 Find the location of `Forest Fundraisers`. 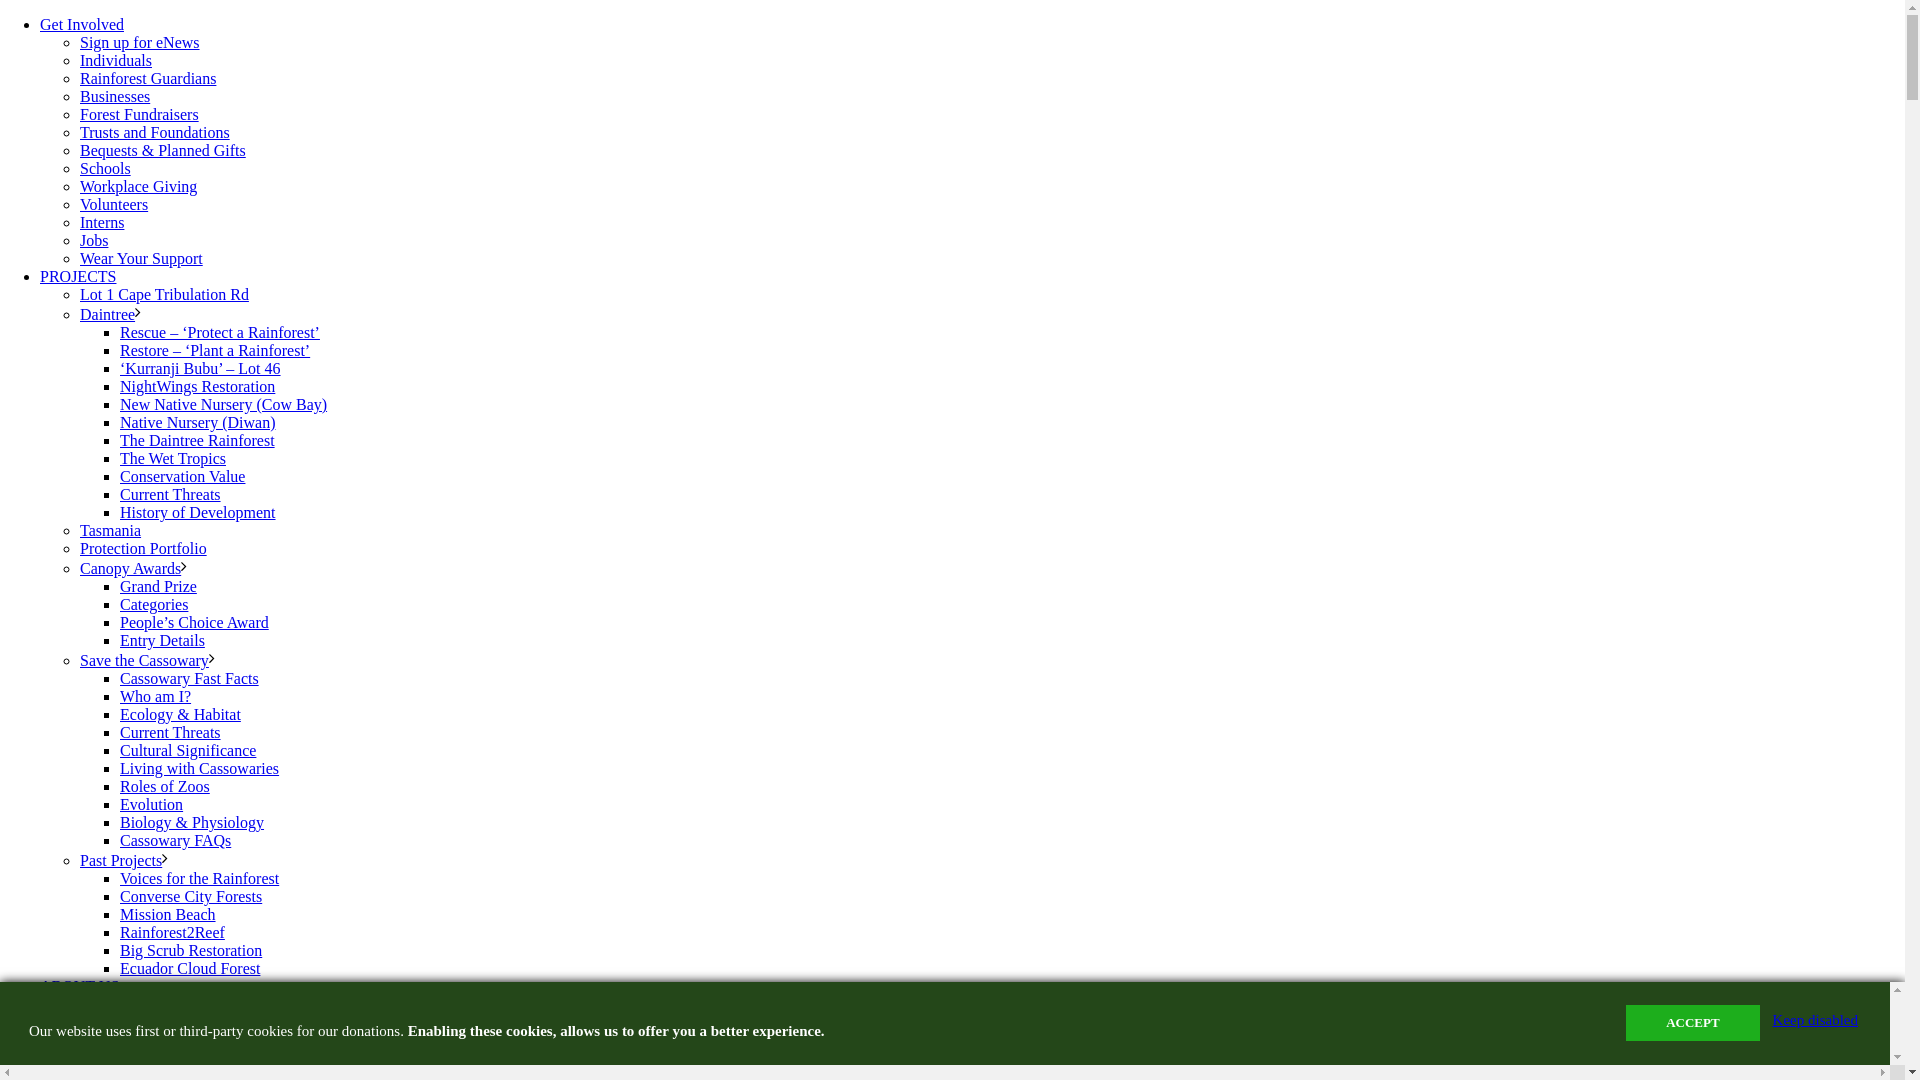

Forest Fundraisers is located at coordinates (140, 110).